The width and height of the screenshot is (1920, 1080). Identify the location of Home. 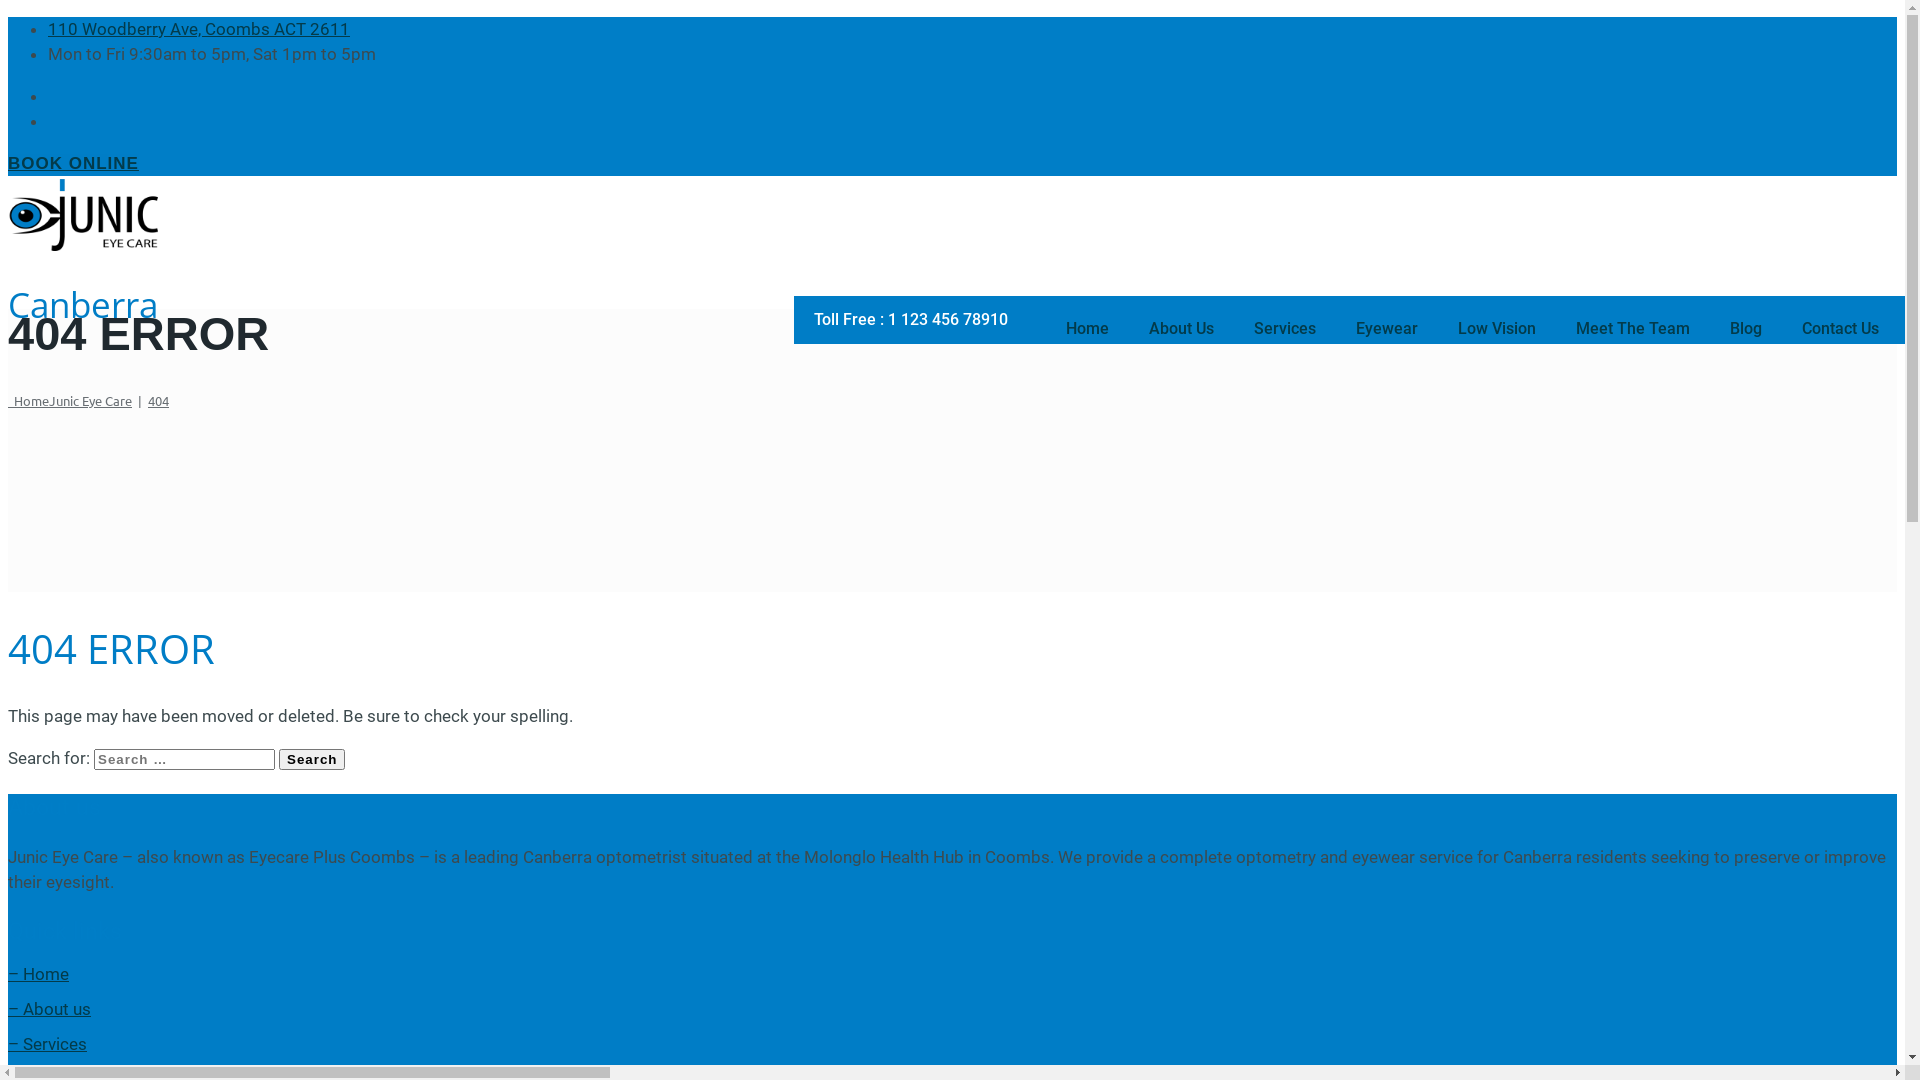
(1088, 329).